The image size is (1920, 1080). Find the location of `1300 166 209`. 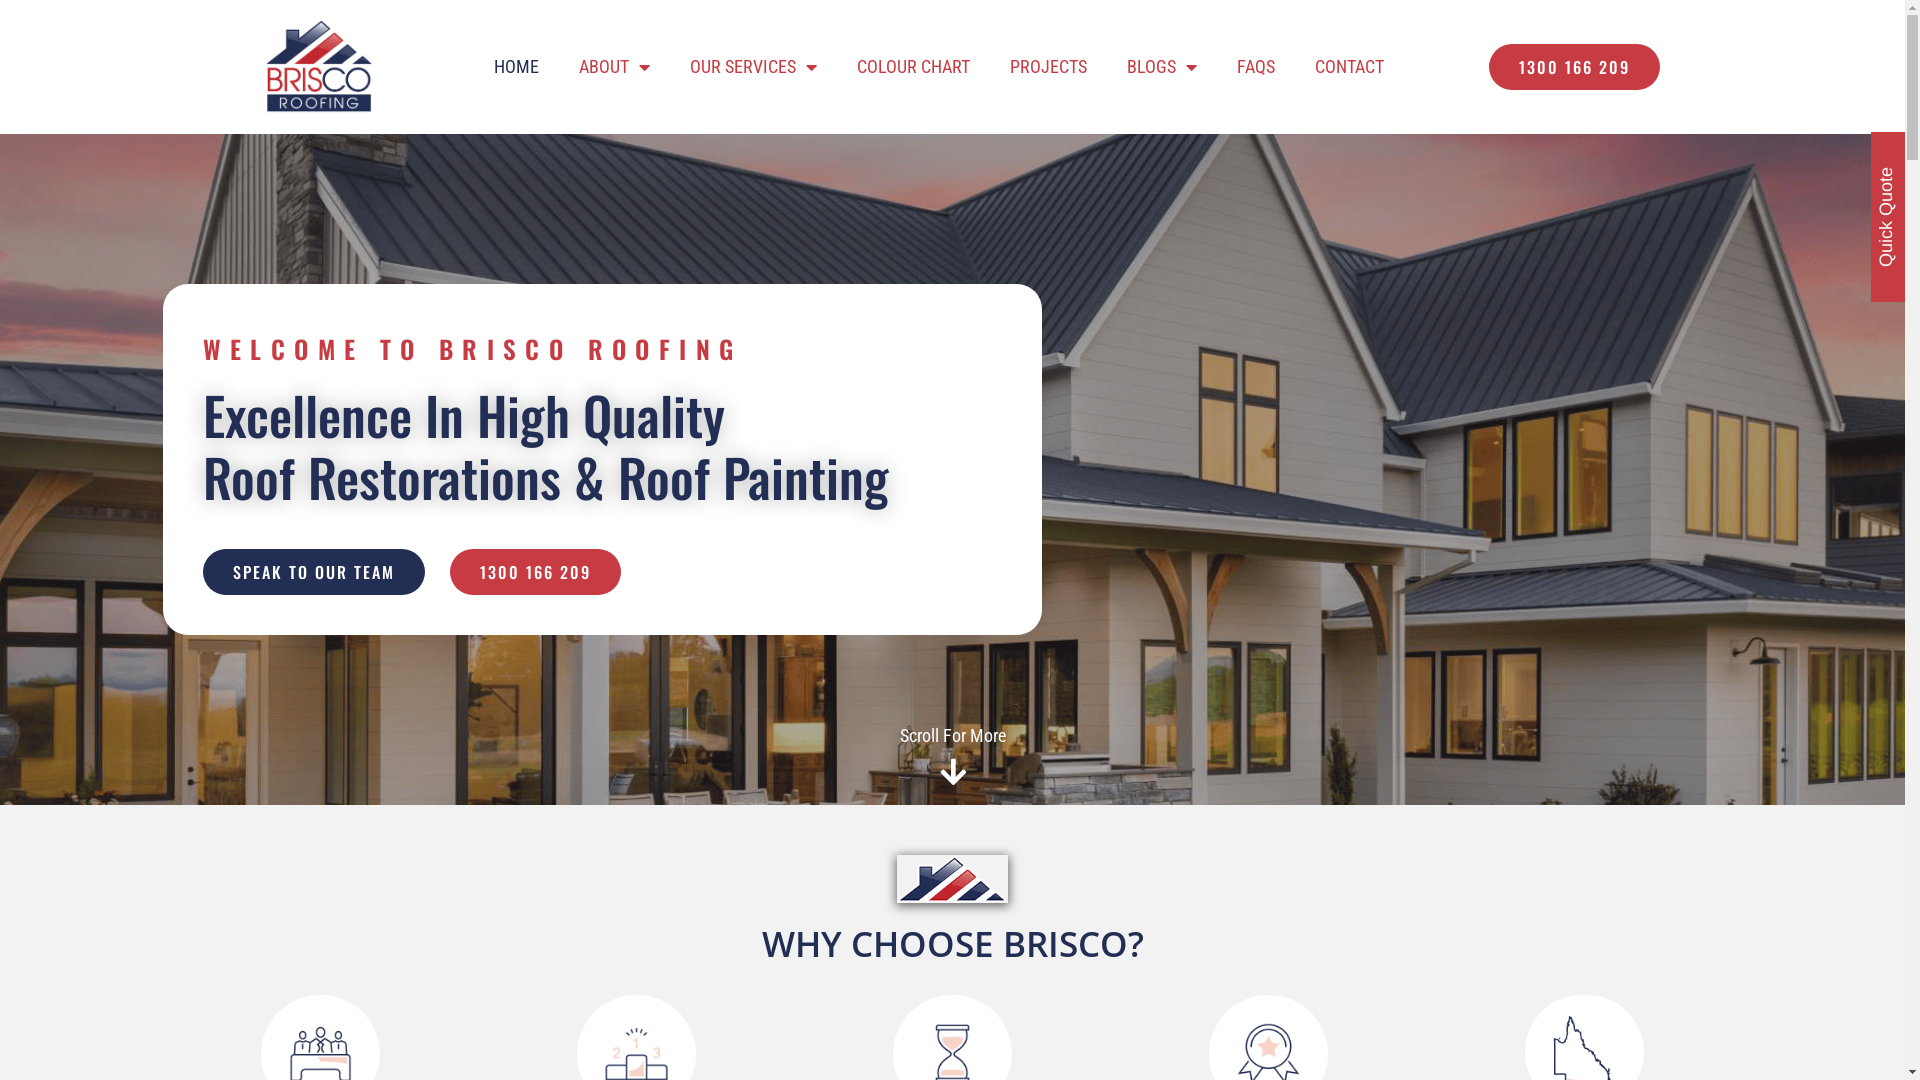

1300 166 209 is located at coordinates (1574, 67).